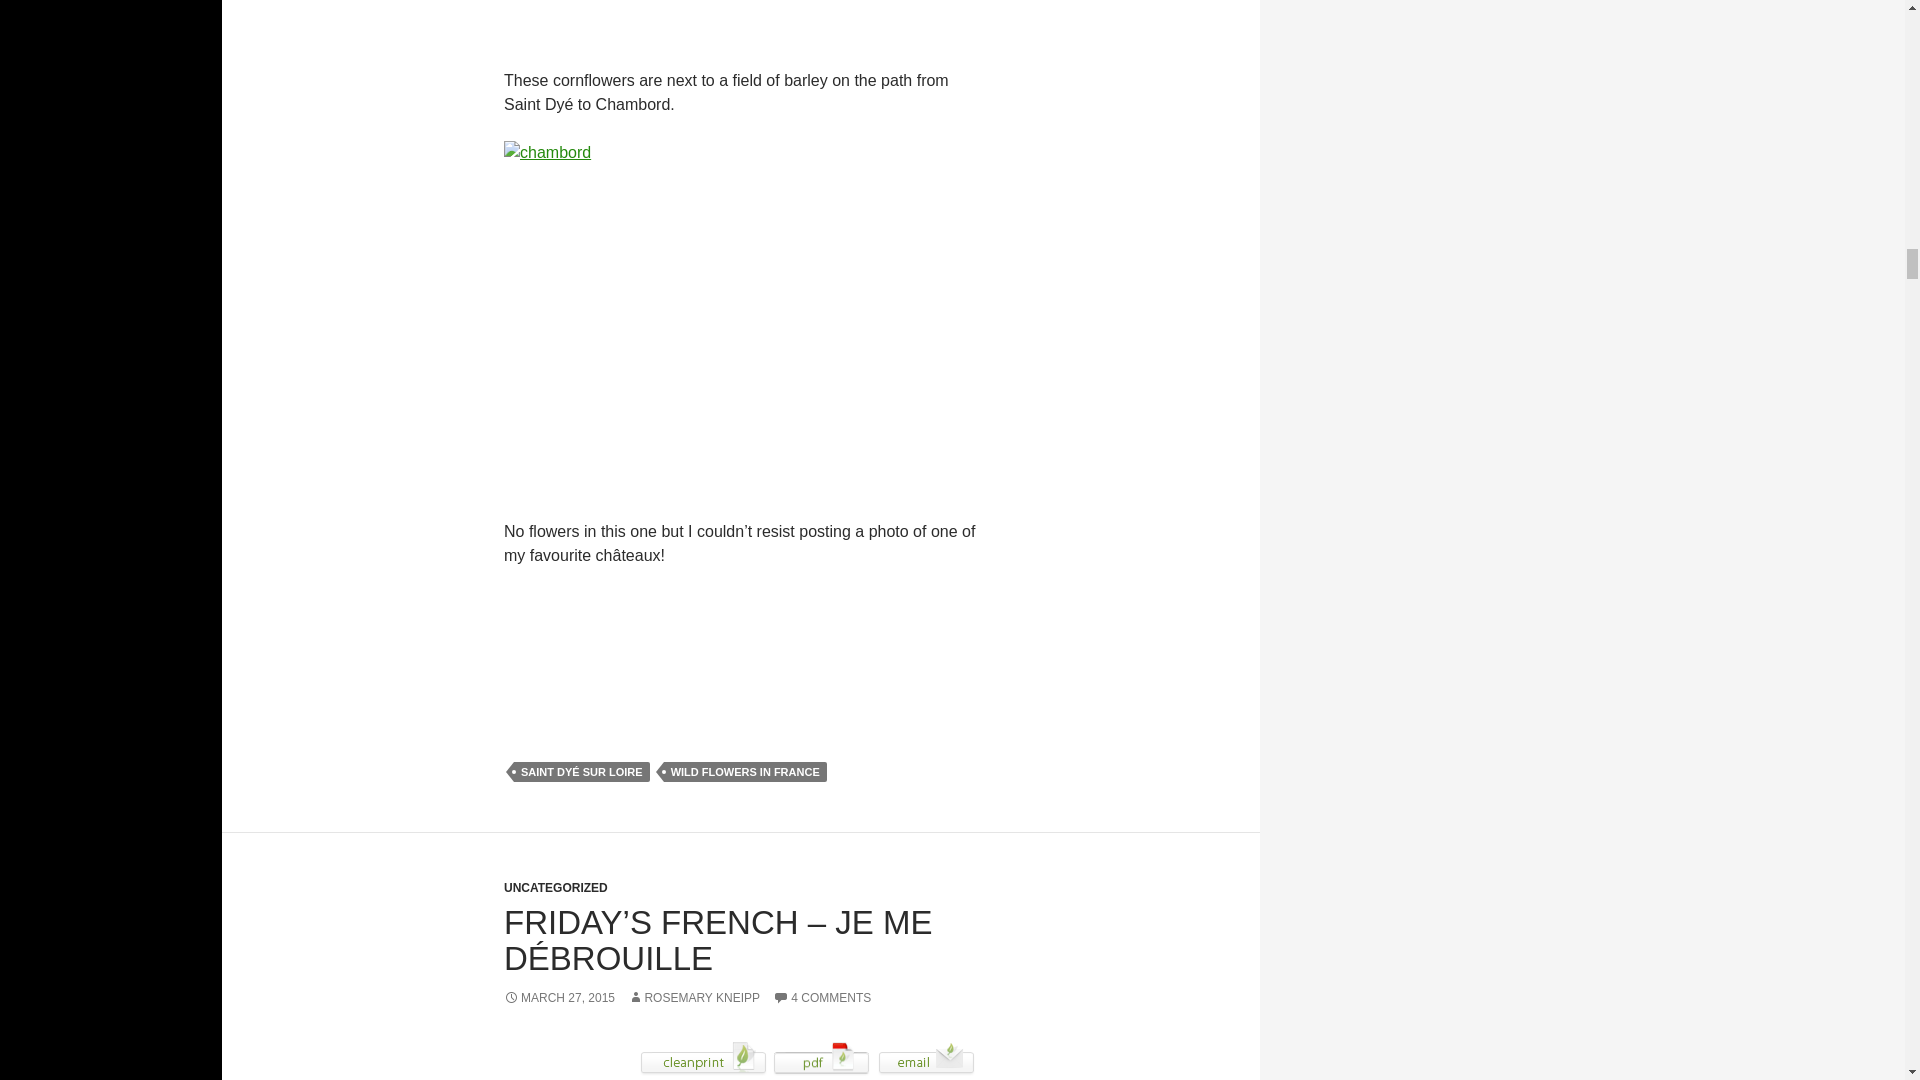 This screenshot has width=1920, height=1080. I want to click on Email page, so click(926, 1056).